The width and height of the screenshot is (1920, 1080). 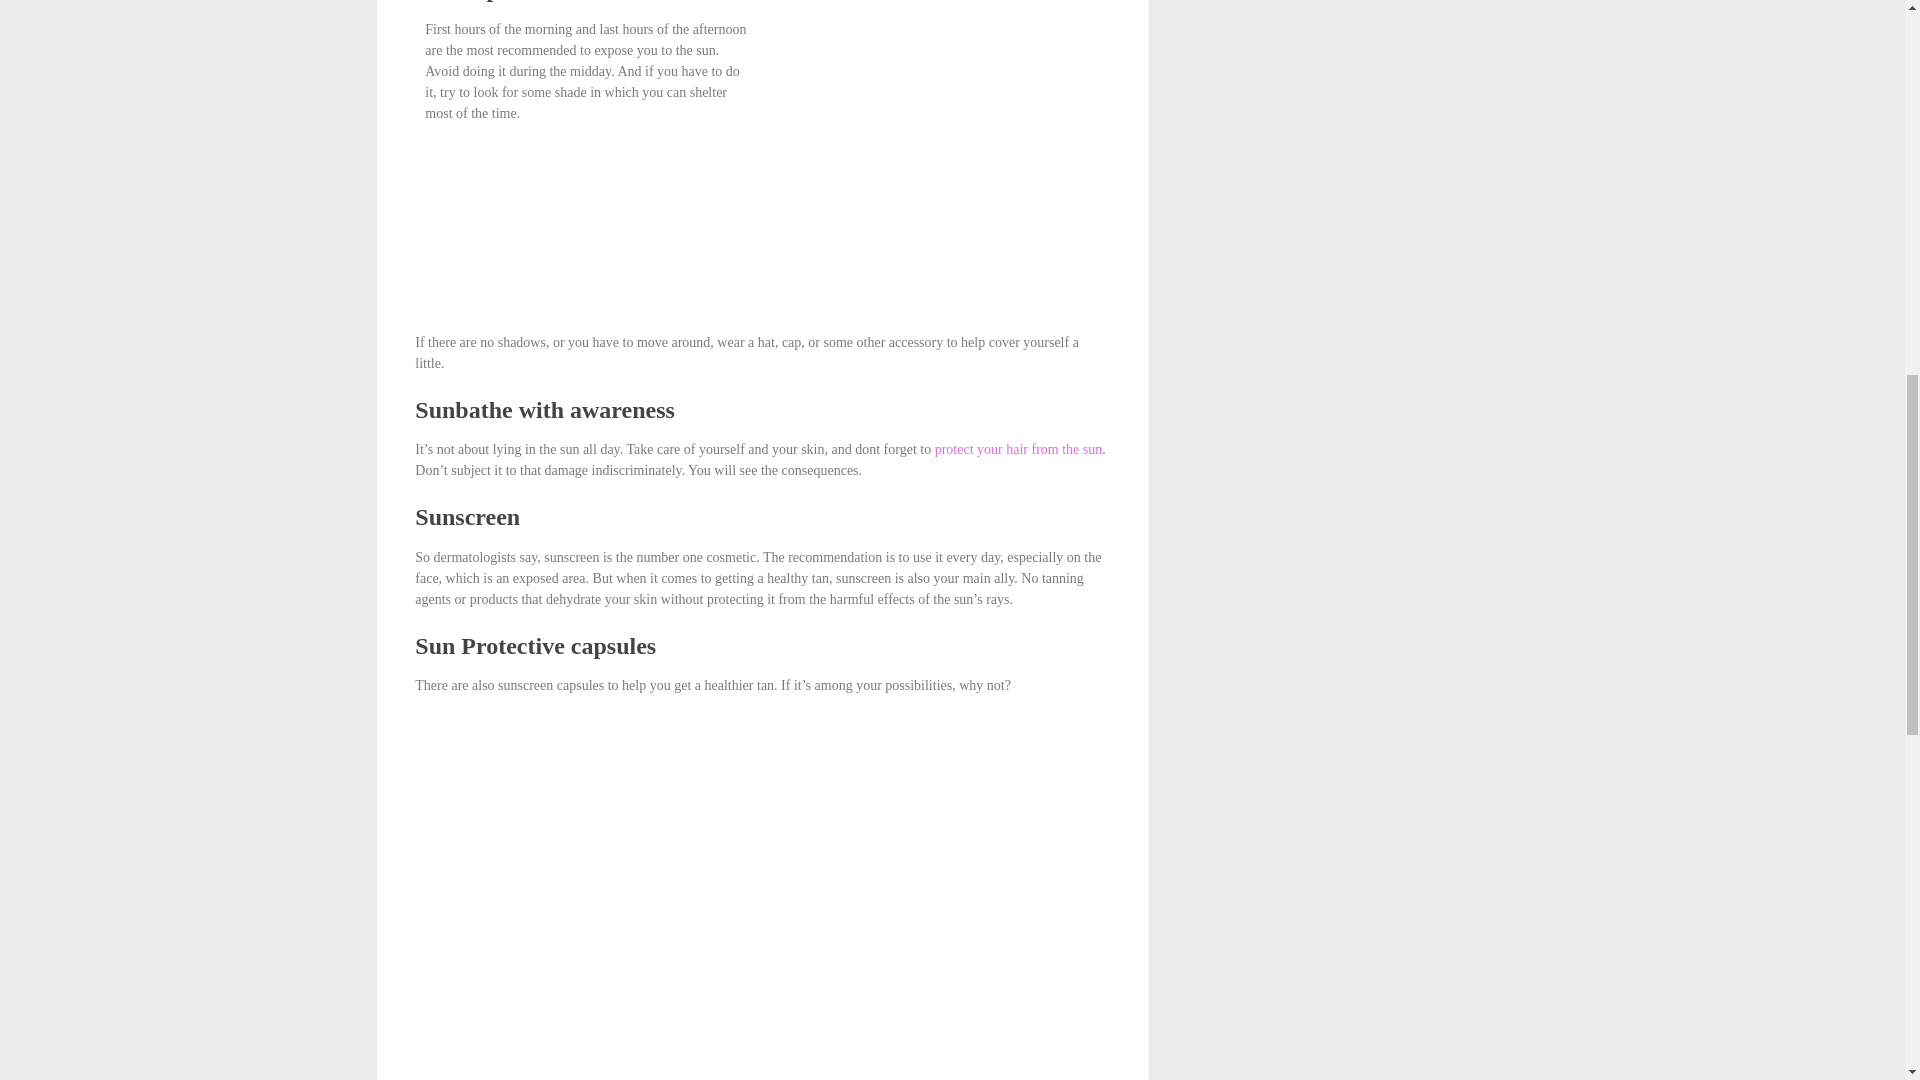 I want to click on protect your hair from the sun, so click(x=1018, y=448).